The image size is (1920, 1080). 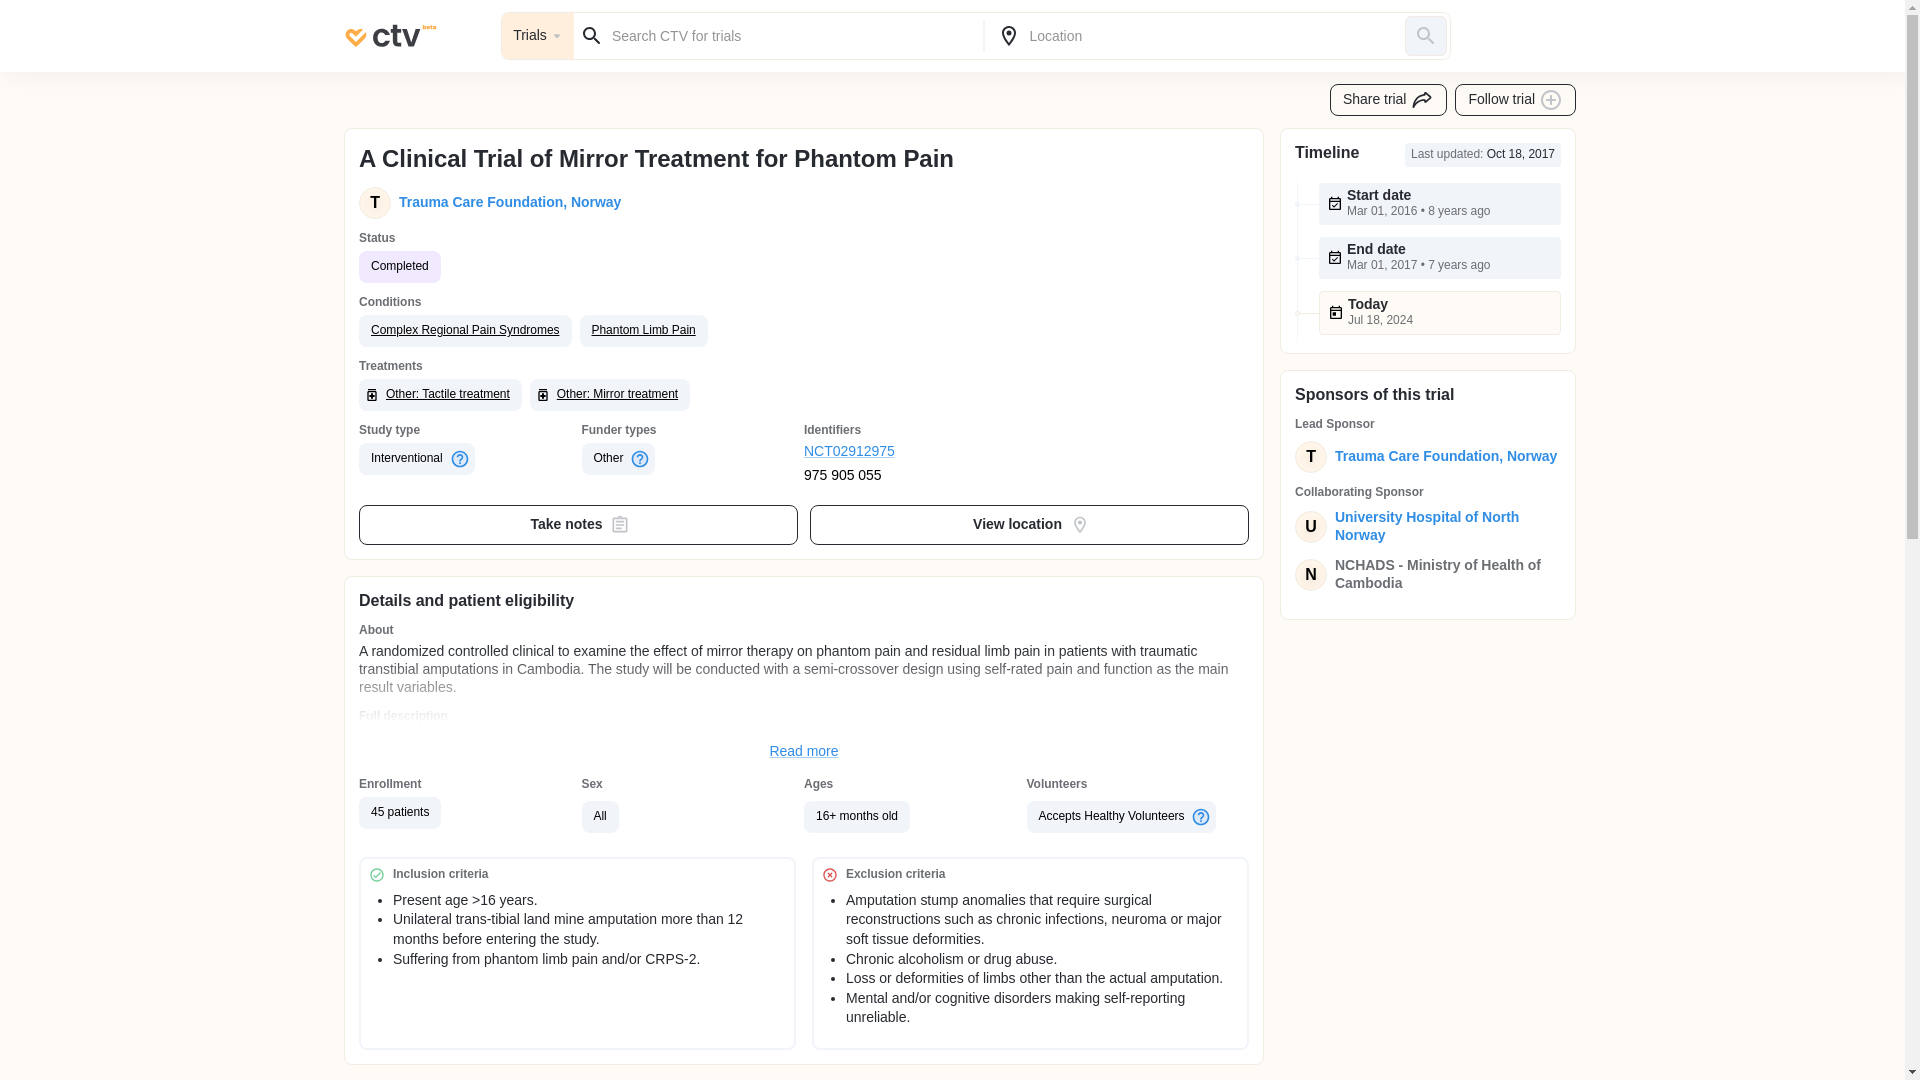 I want to click on NCT02912975, so click(x=916, y=452).